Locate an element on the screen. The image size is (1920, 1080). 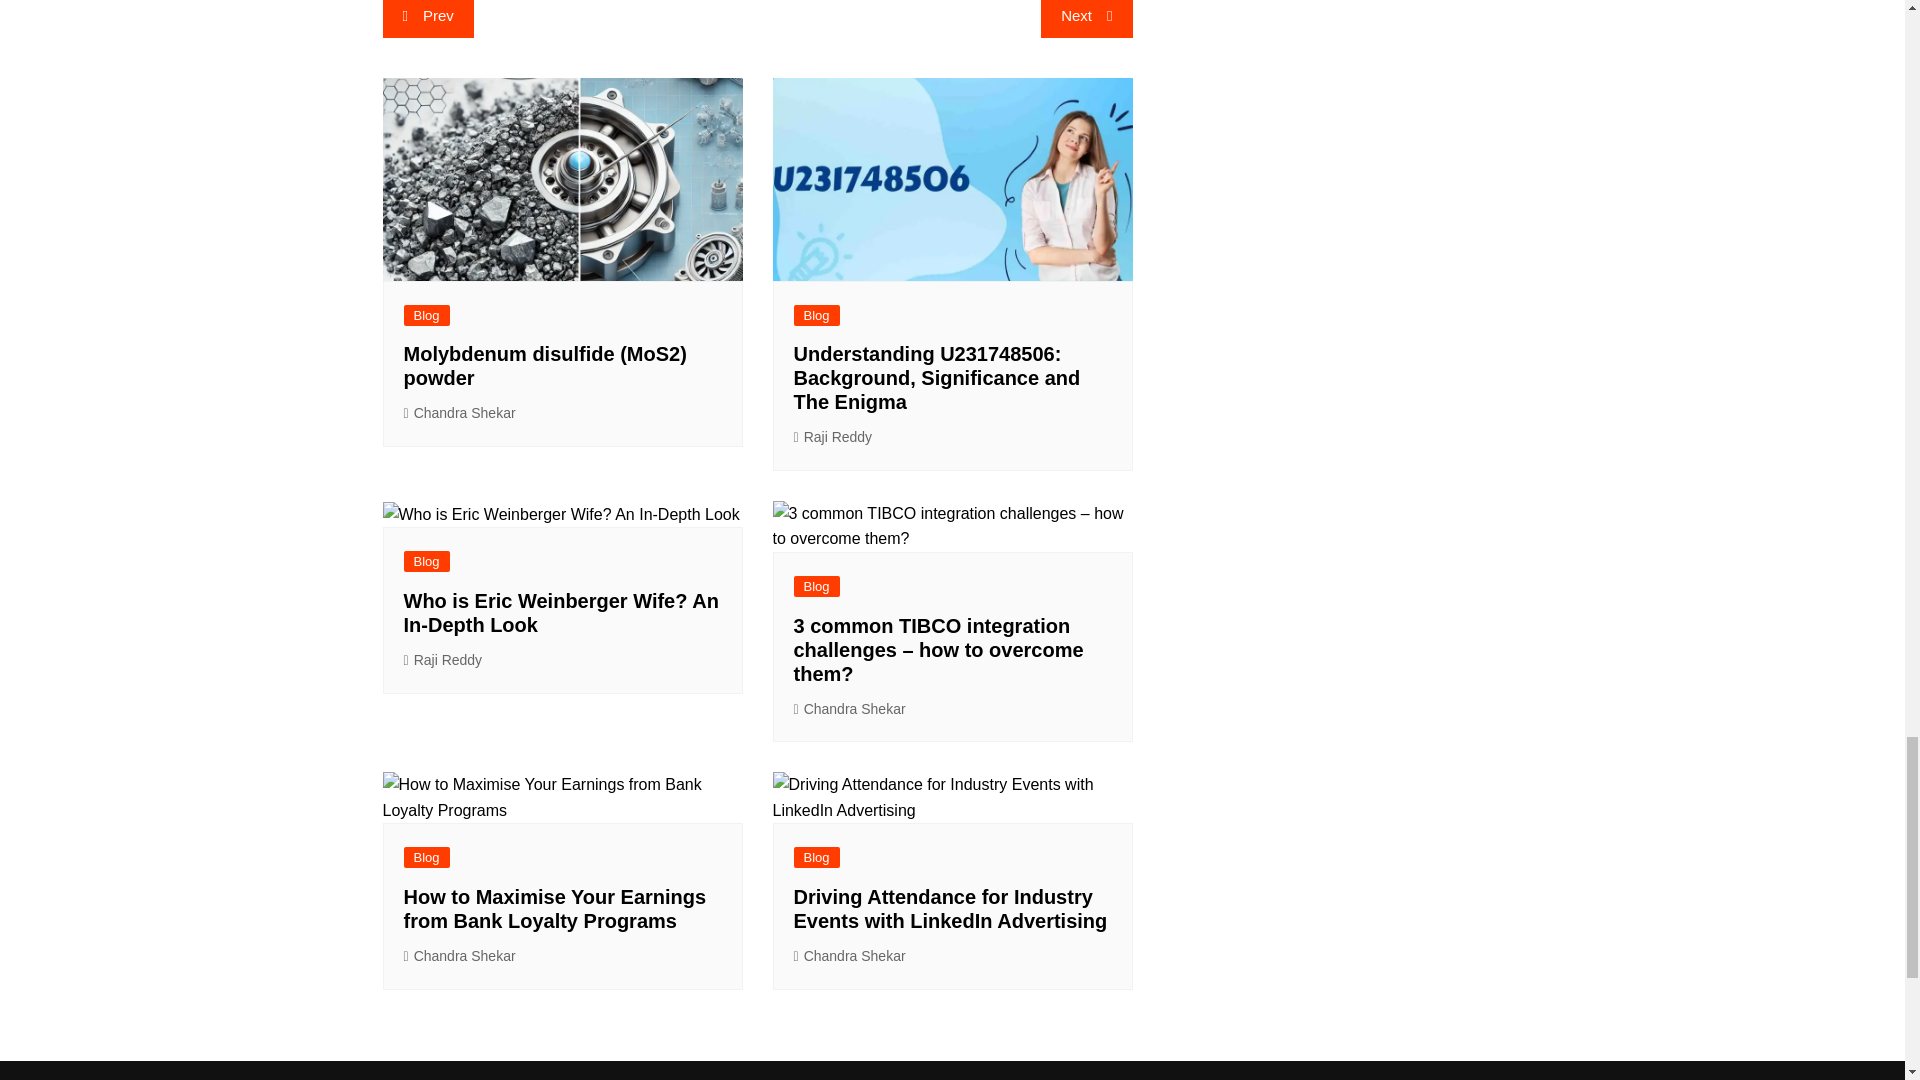
Chandra Shekar is located at coordinates (460, 413).